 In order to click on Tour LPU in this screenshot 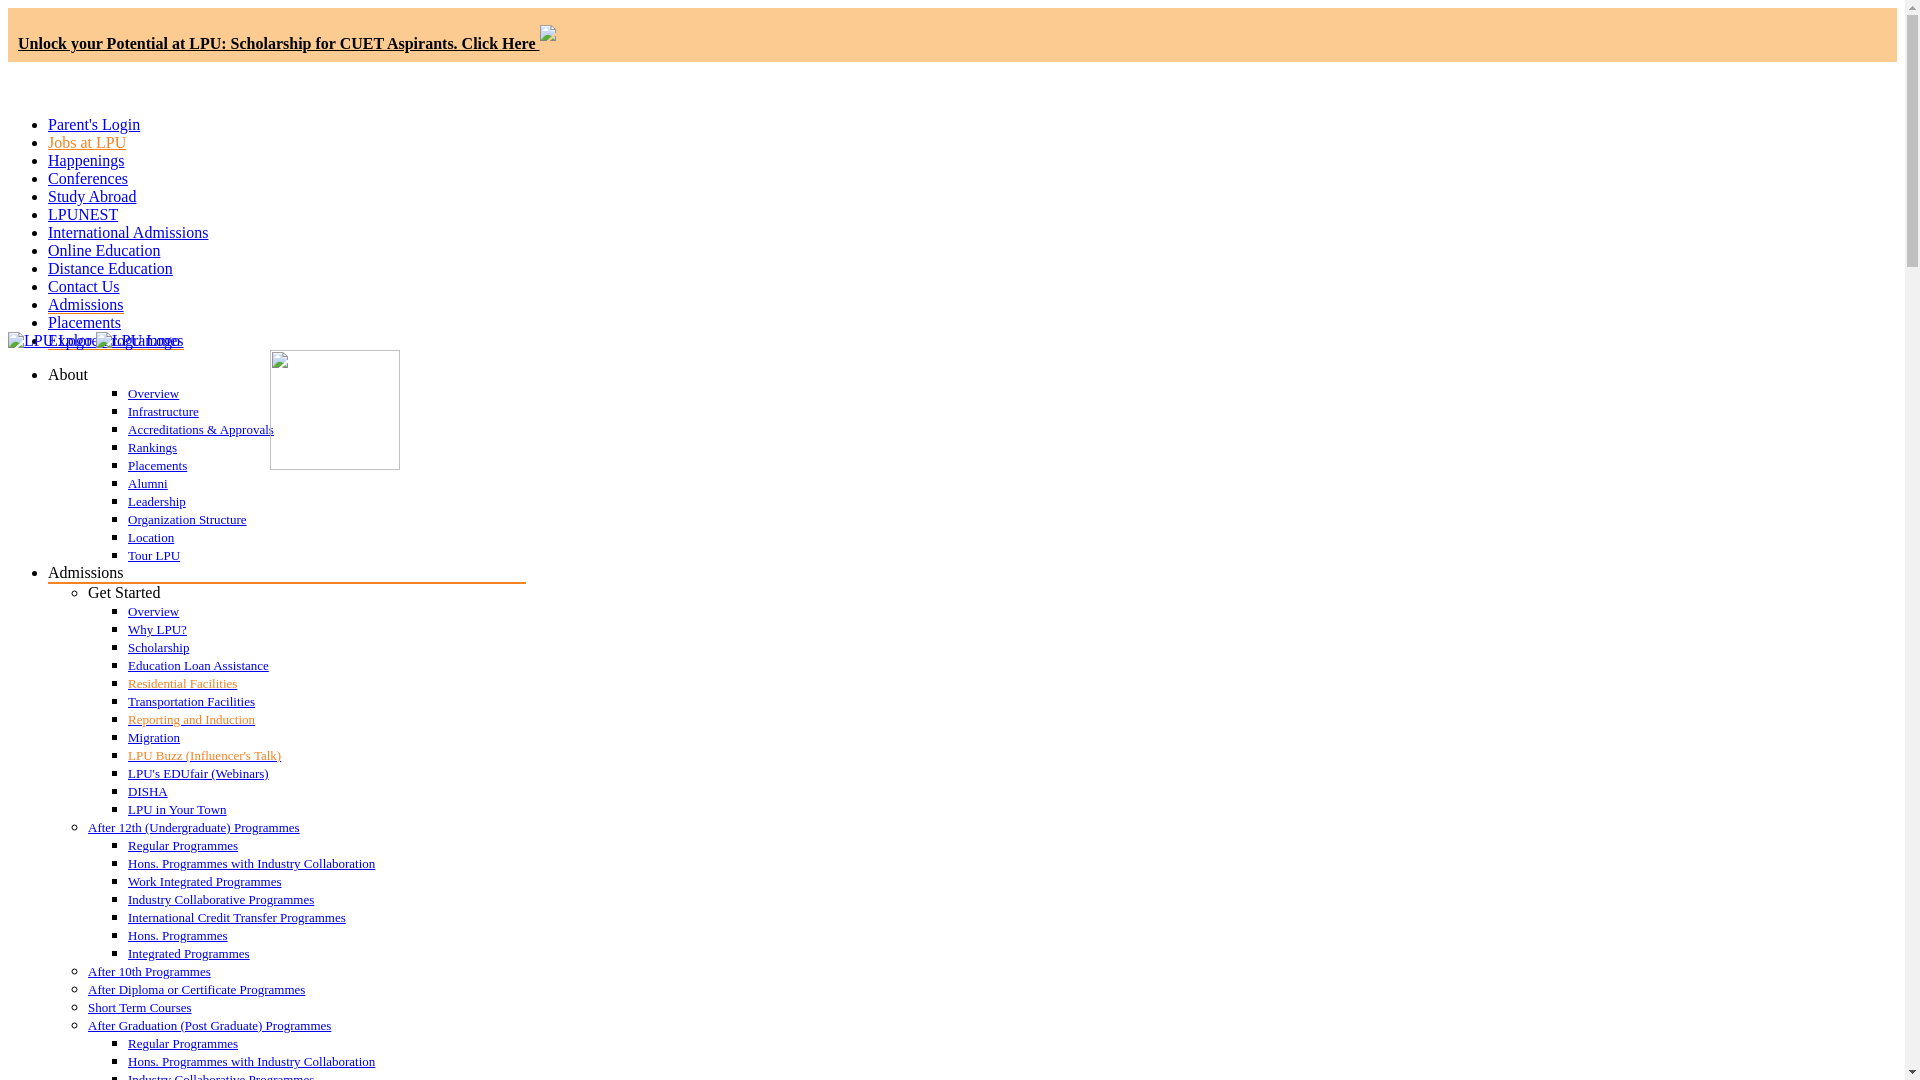, I will do `click(327, 555)`.